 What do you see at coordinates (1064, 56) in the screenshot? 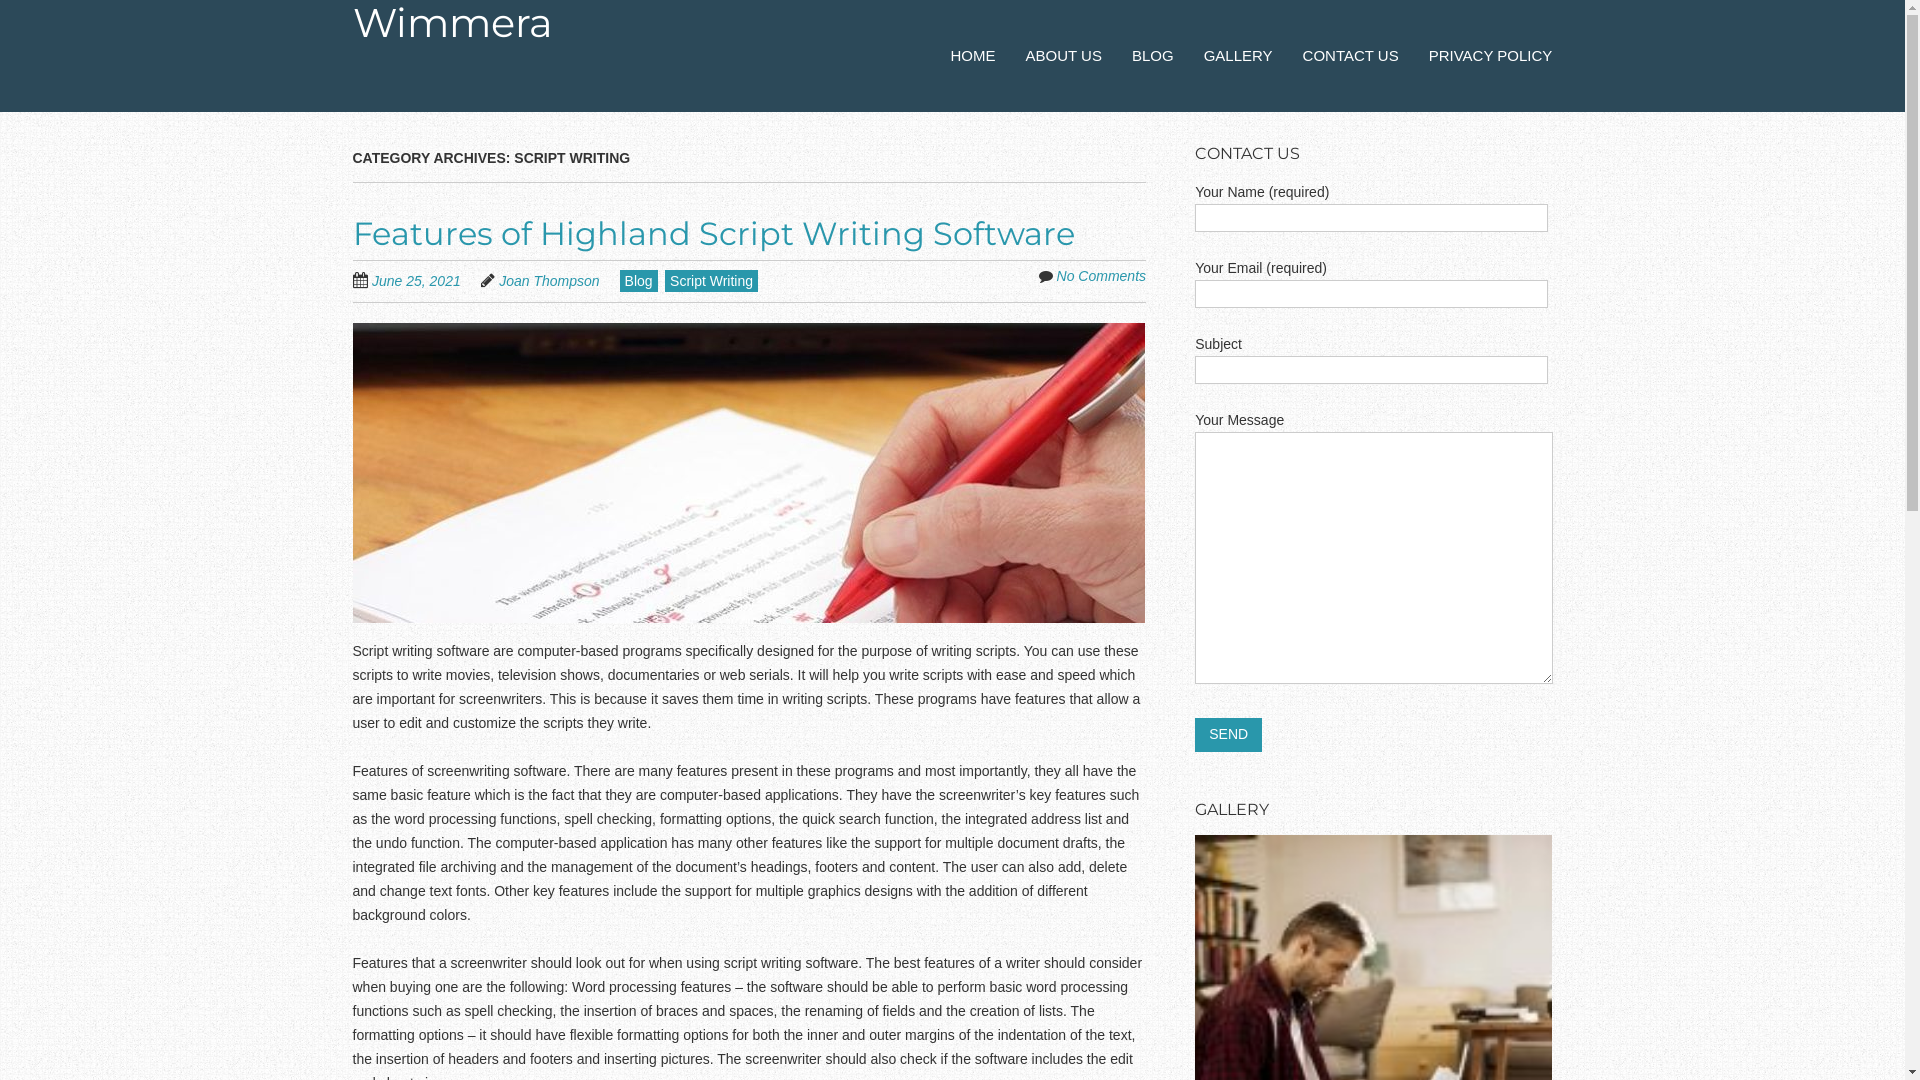
I see `ABOUT US` at bounding box center [1064, 56].